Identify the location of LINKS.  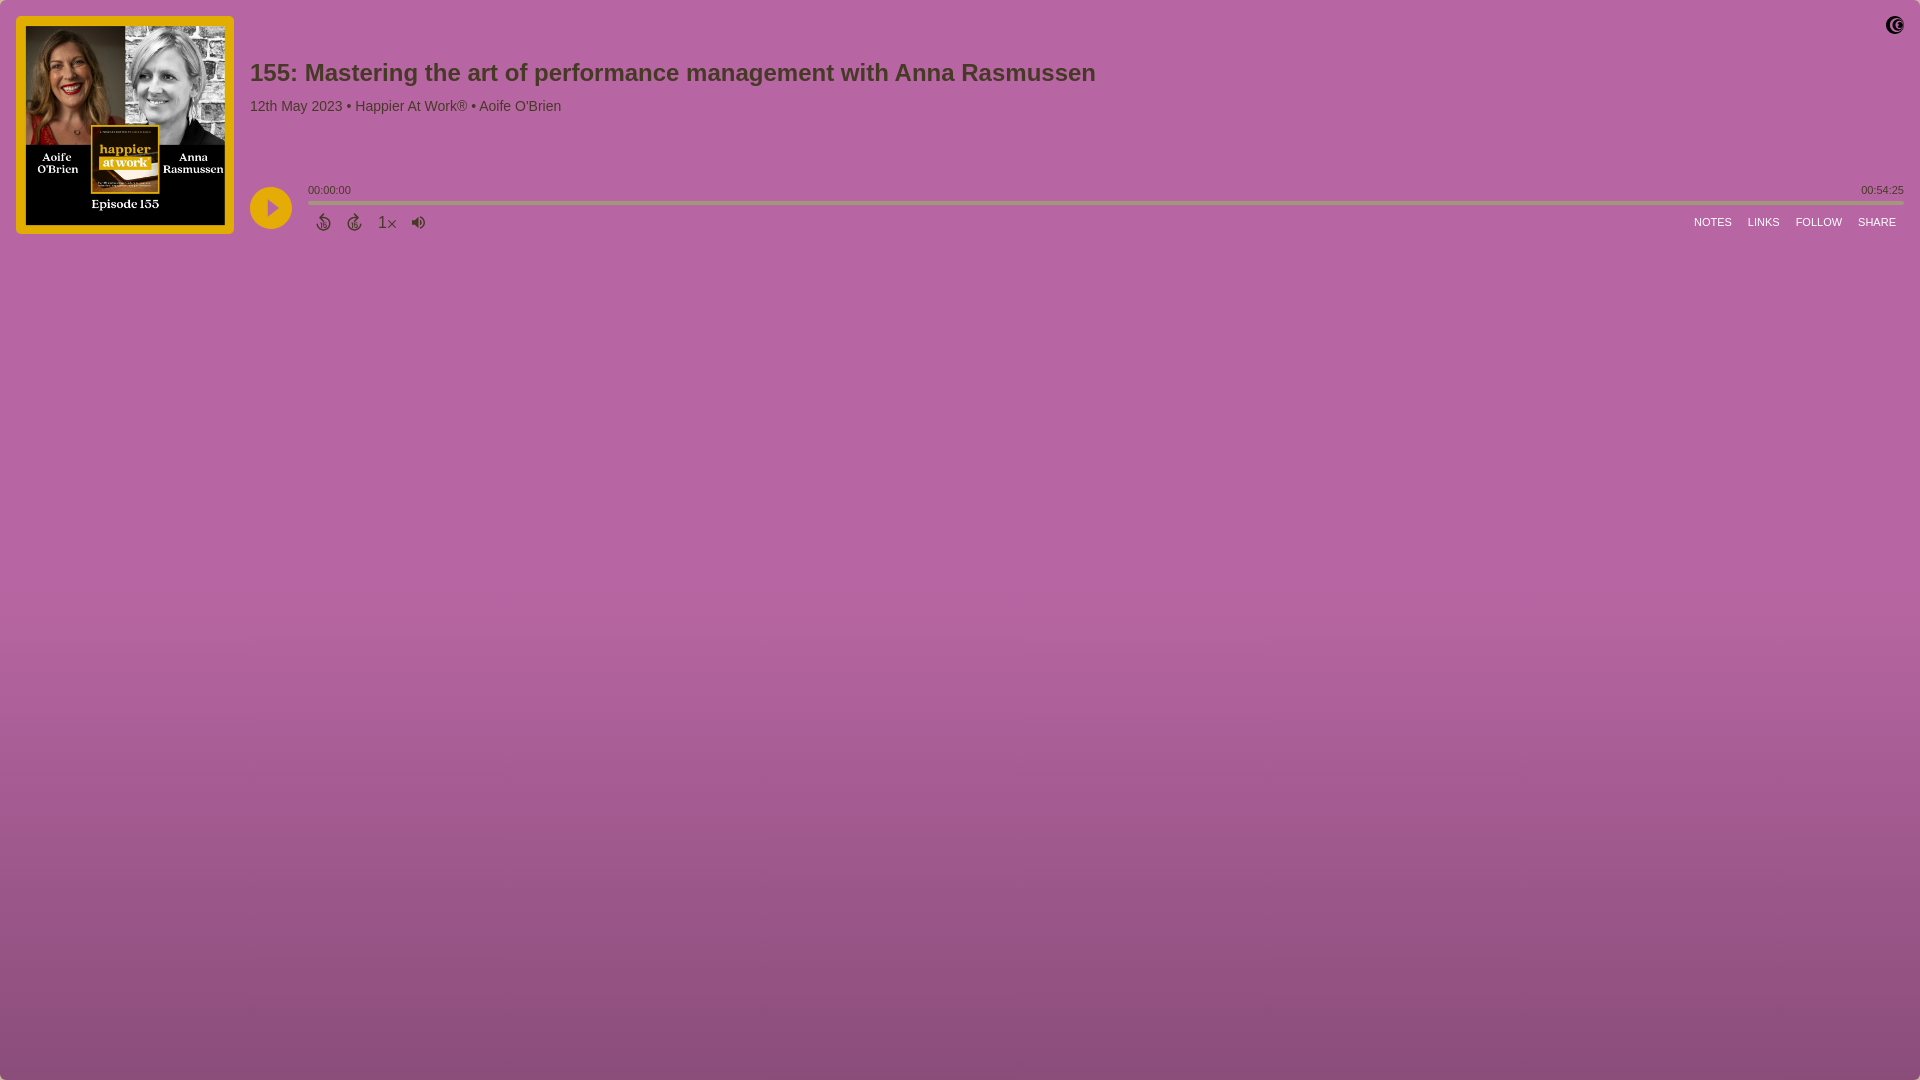
(1763, 222).